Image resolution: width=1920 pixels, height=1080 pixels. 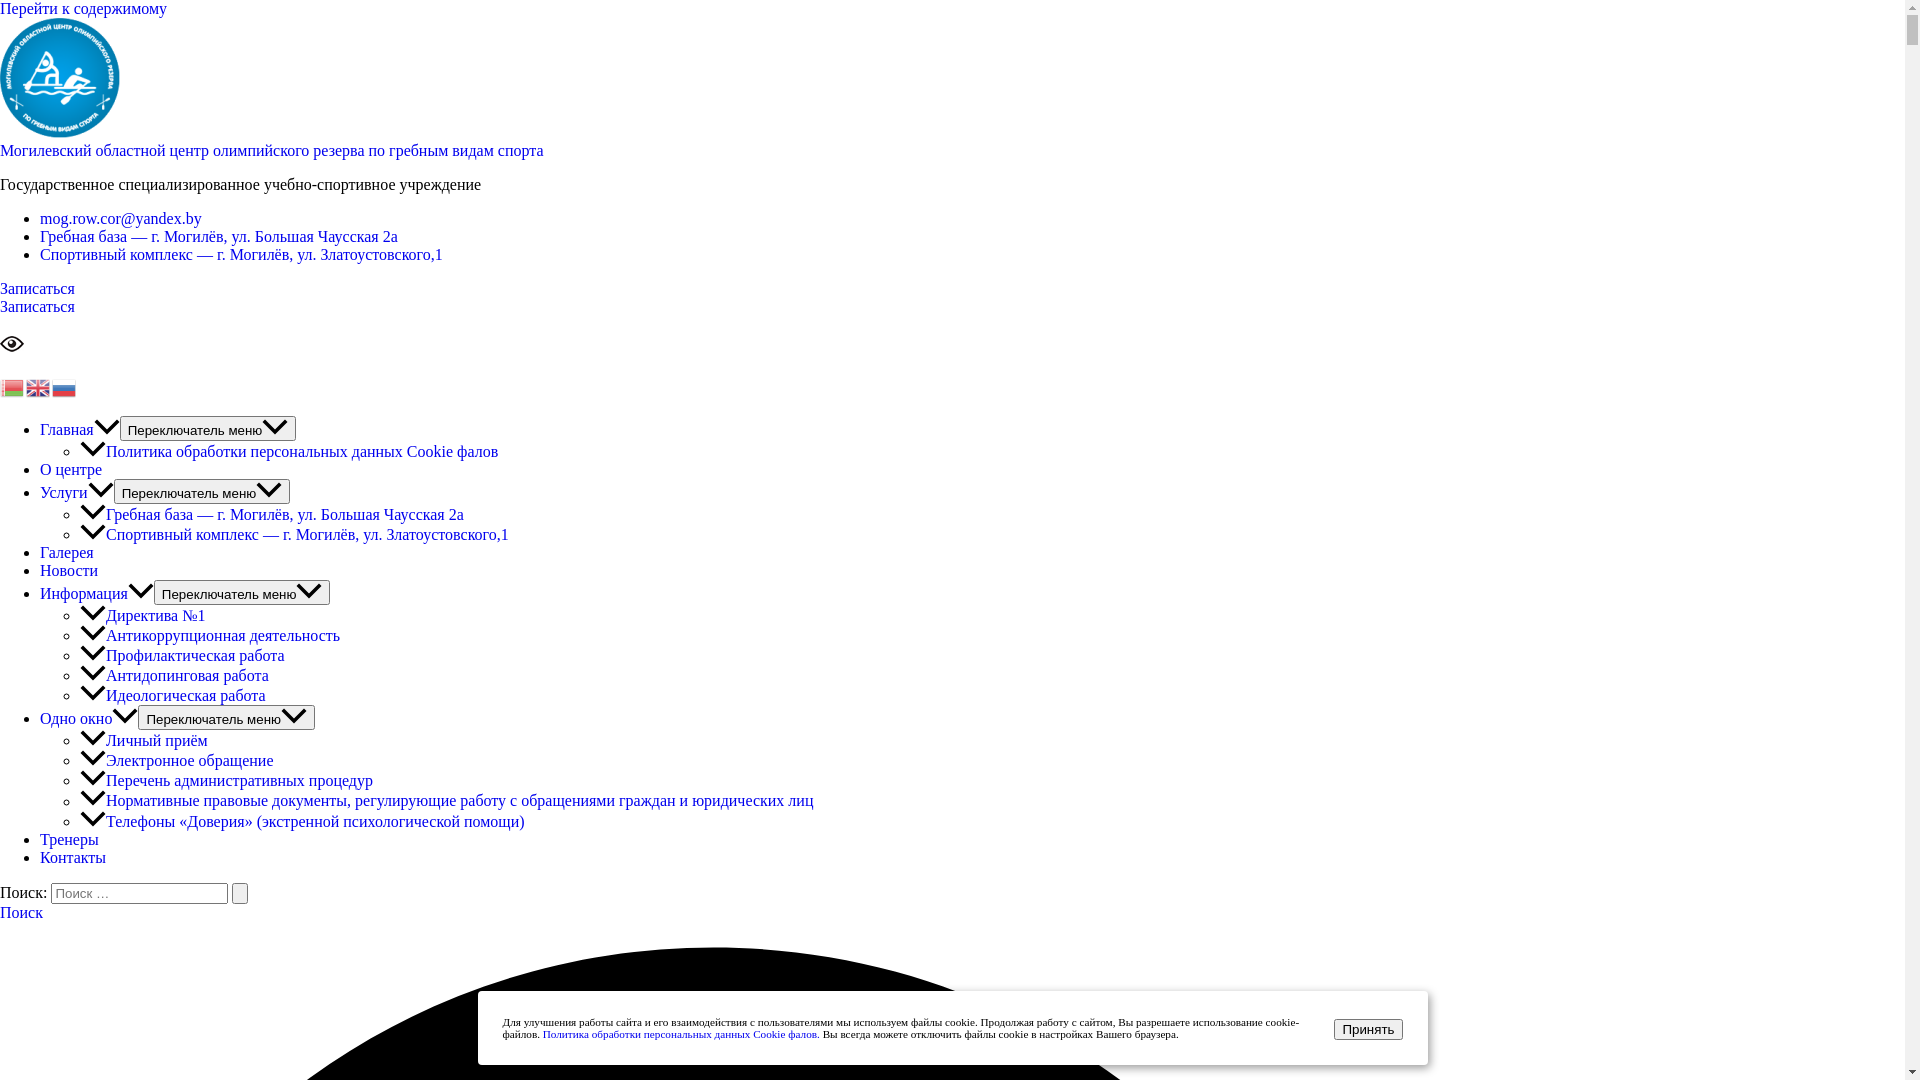 I want to click on mog.row.cor@yandex.by, so click(x=121, y=218).